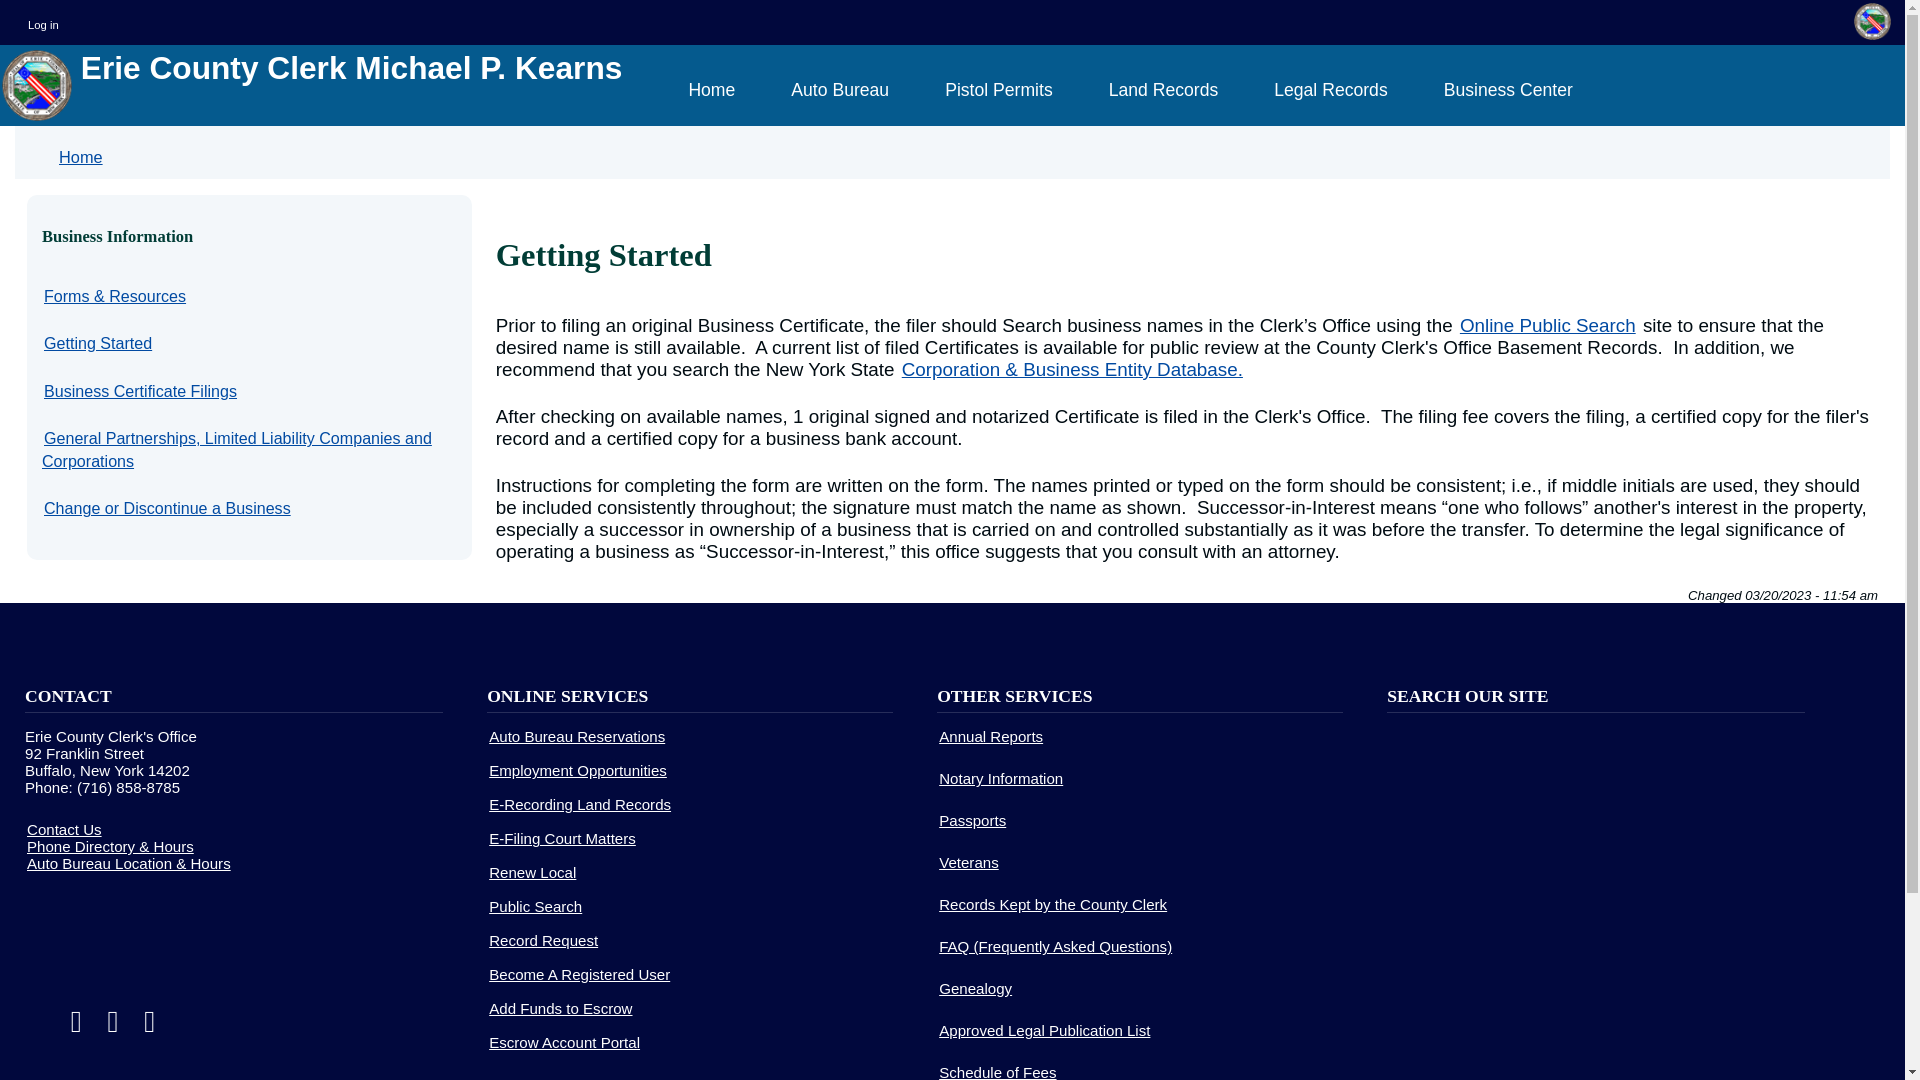  Describe the element at coordinates (312, 86) in the screenshot. I see `Home` at that location.